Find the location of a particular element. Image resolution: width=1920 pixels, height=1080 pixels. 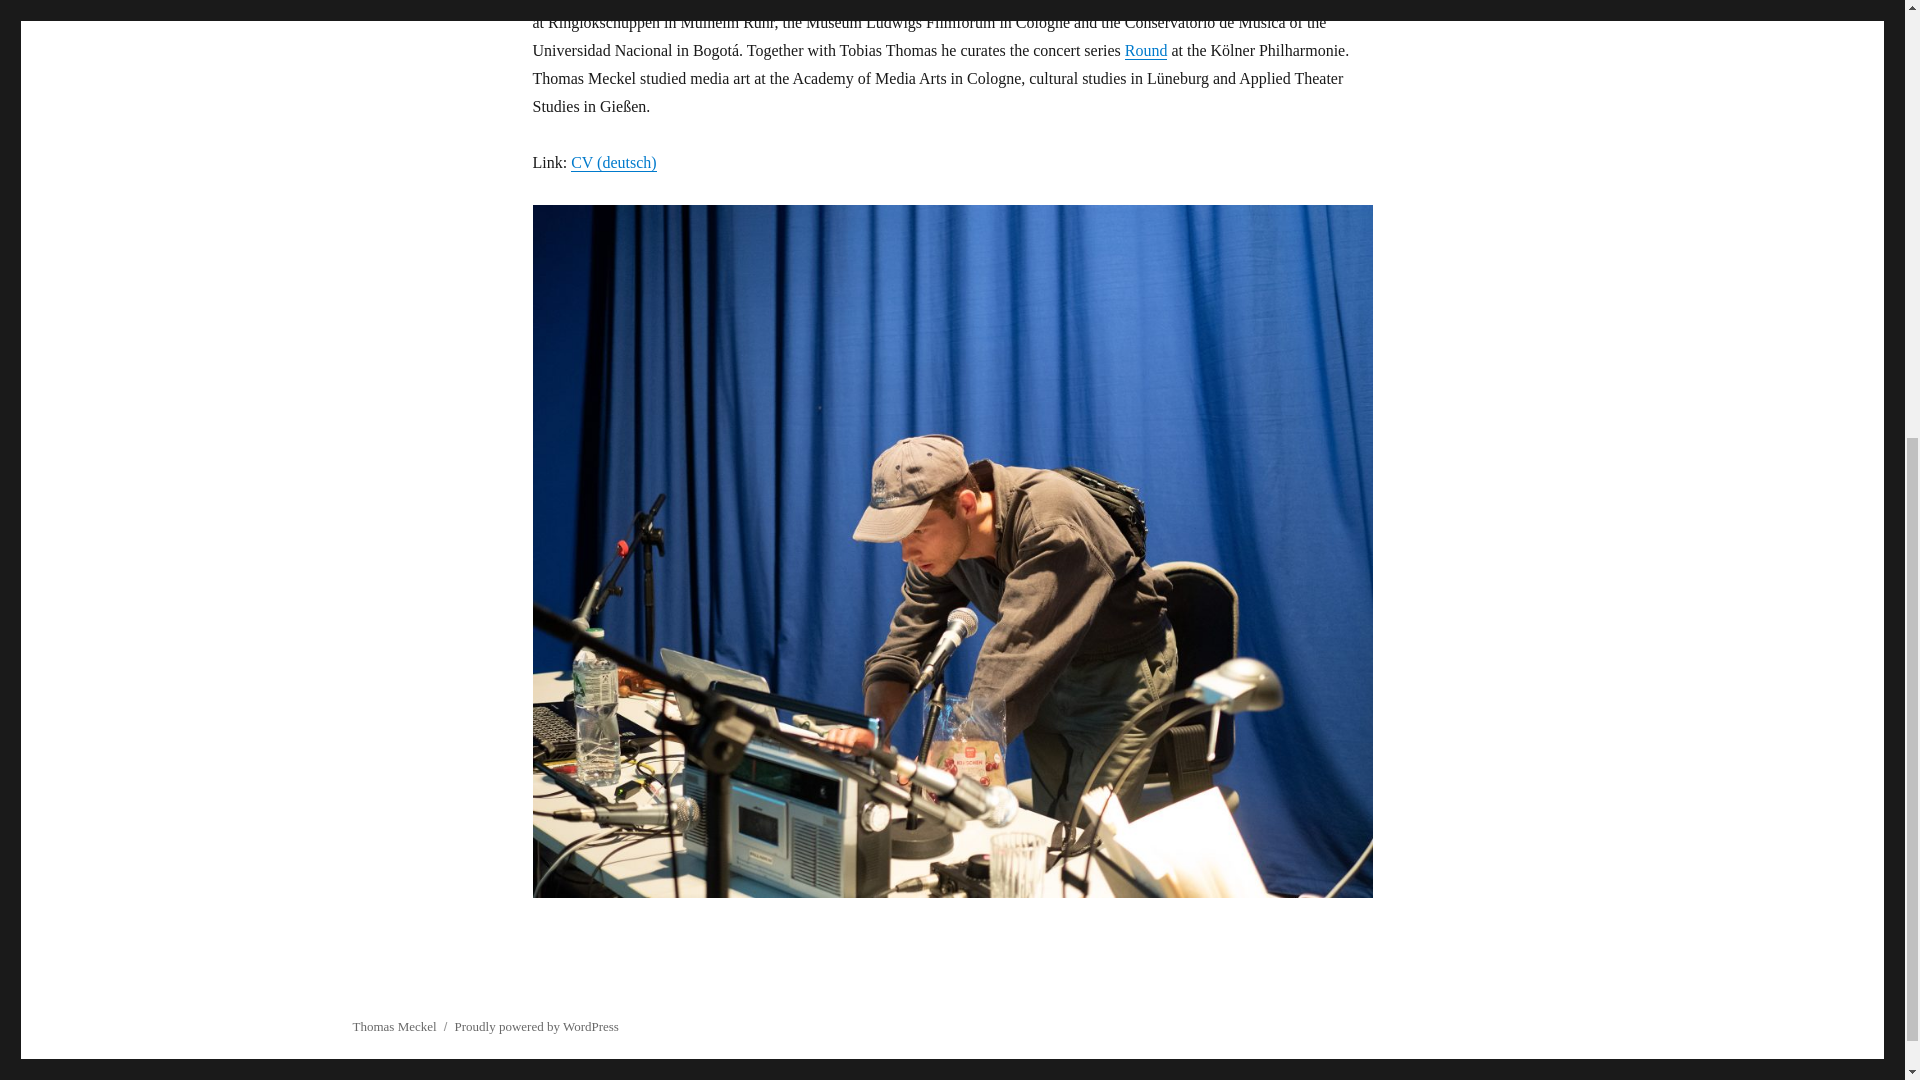

Round is located at coordinates (1146, 50).